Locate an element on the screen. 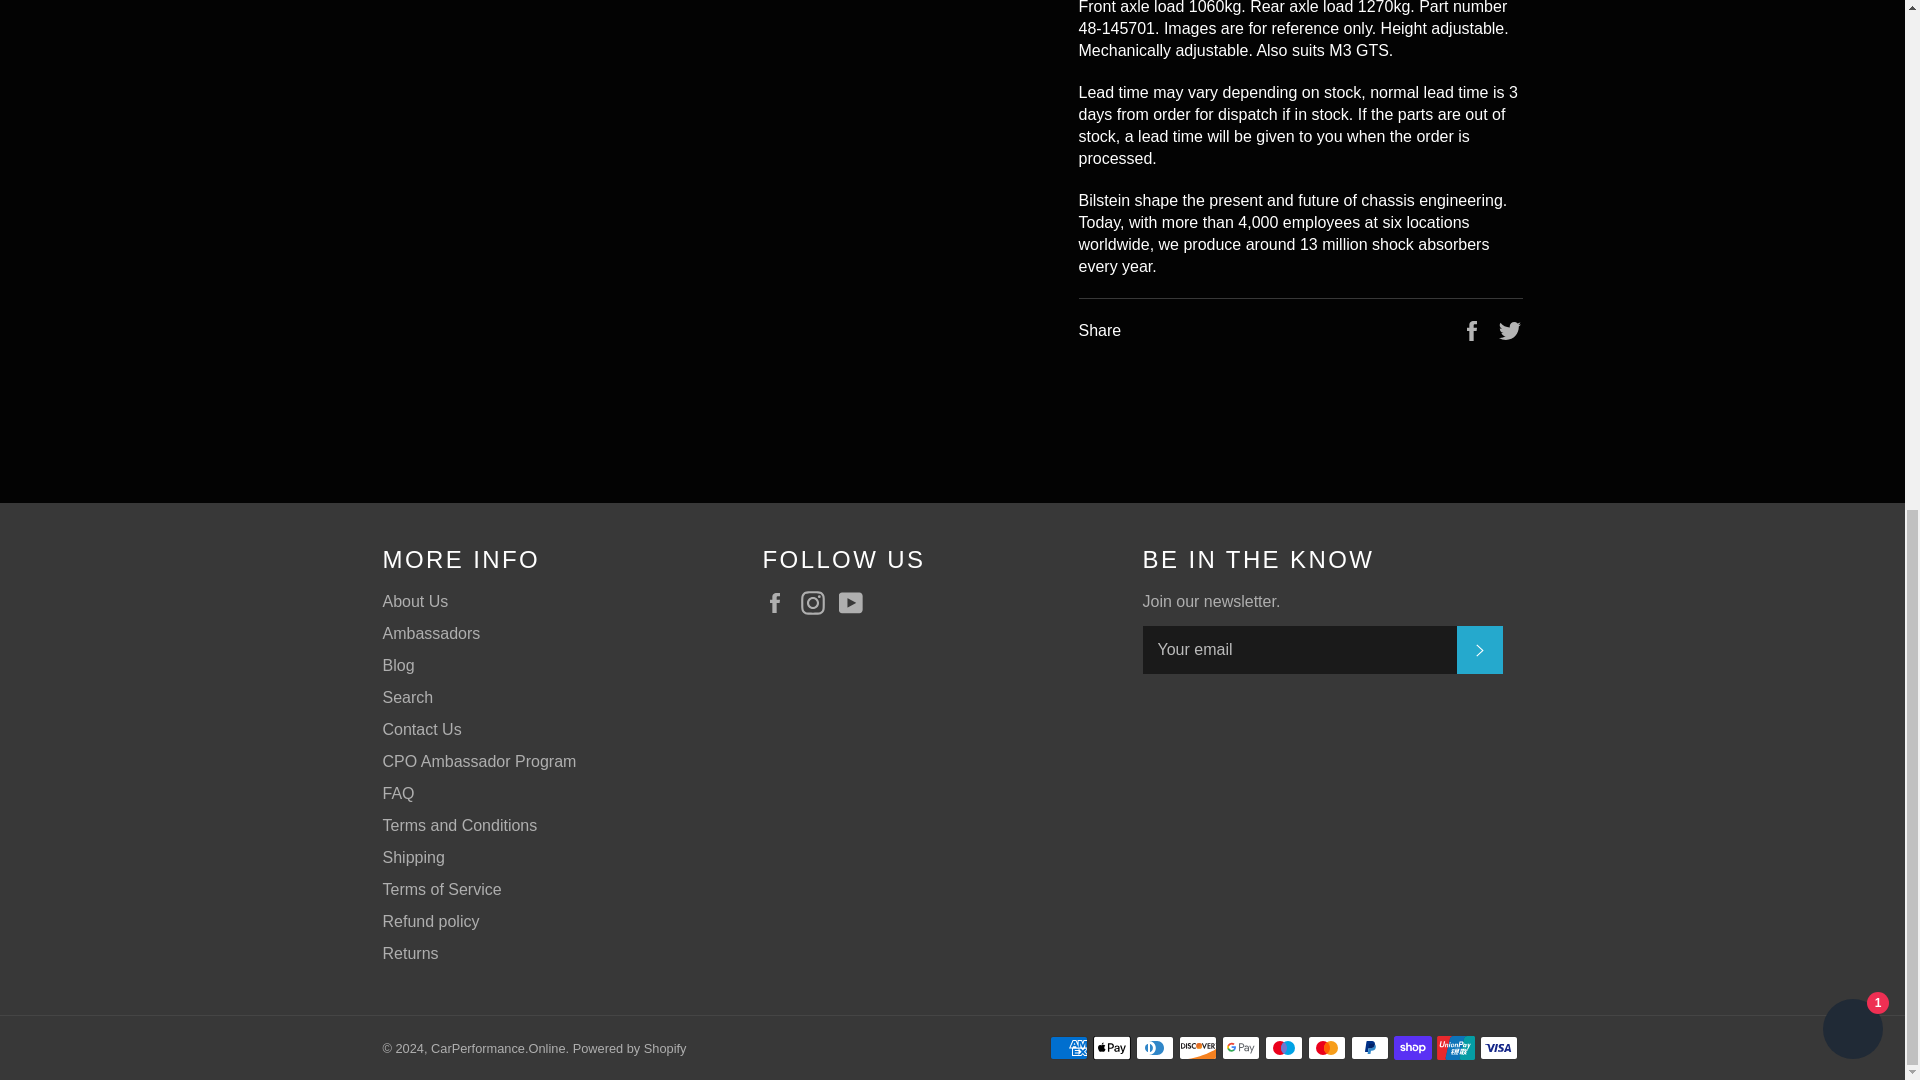 This screenshot has height=1080, width=1920. CarPerformance.Online on Instagram is located at coordinates (818, 602).